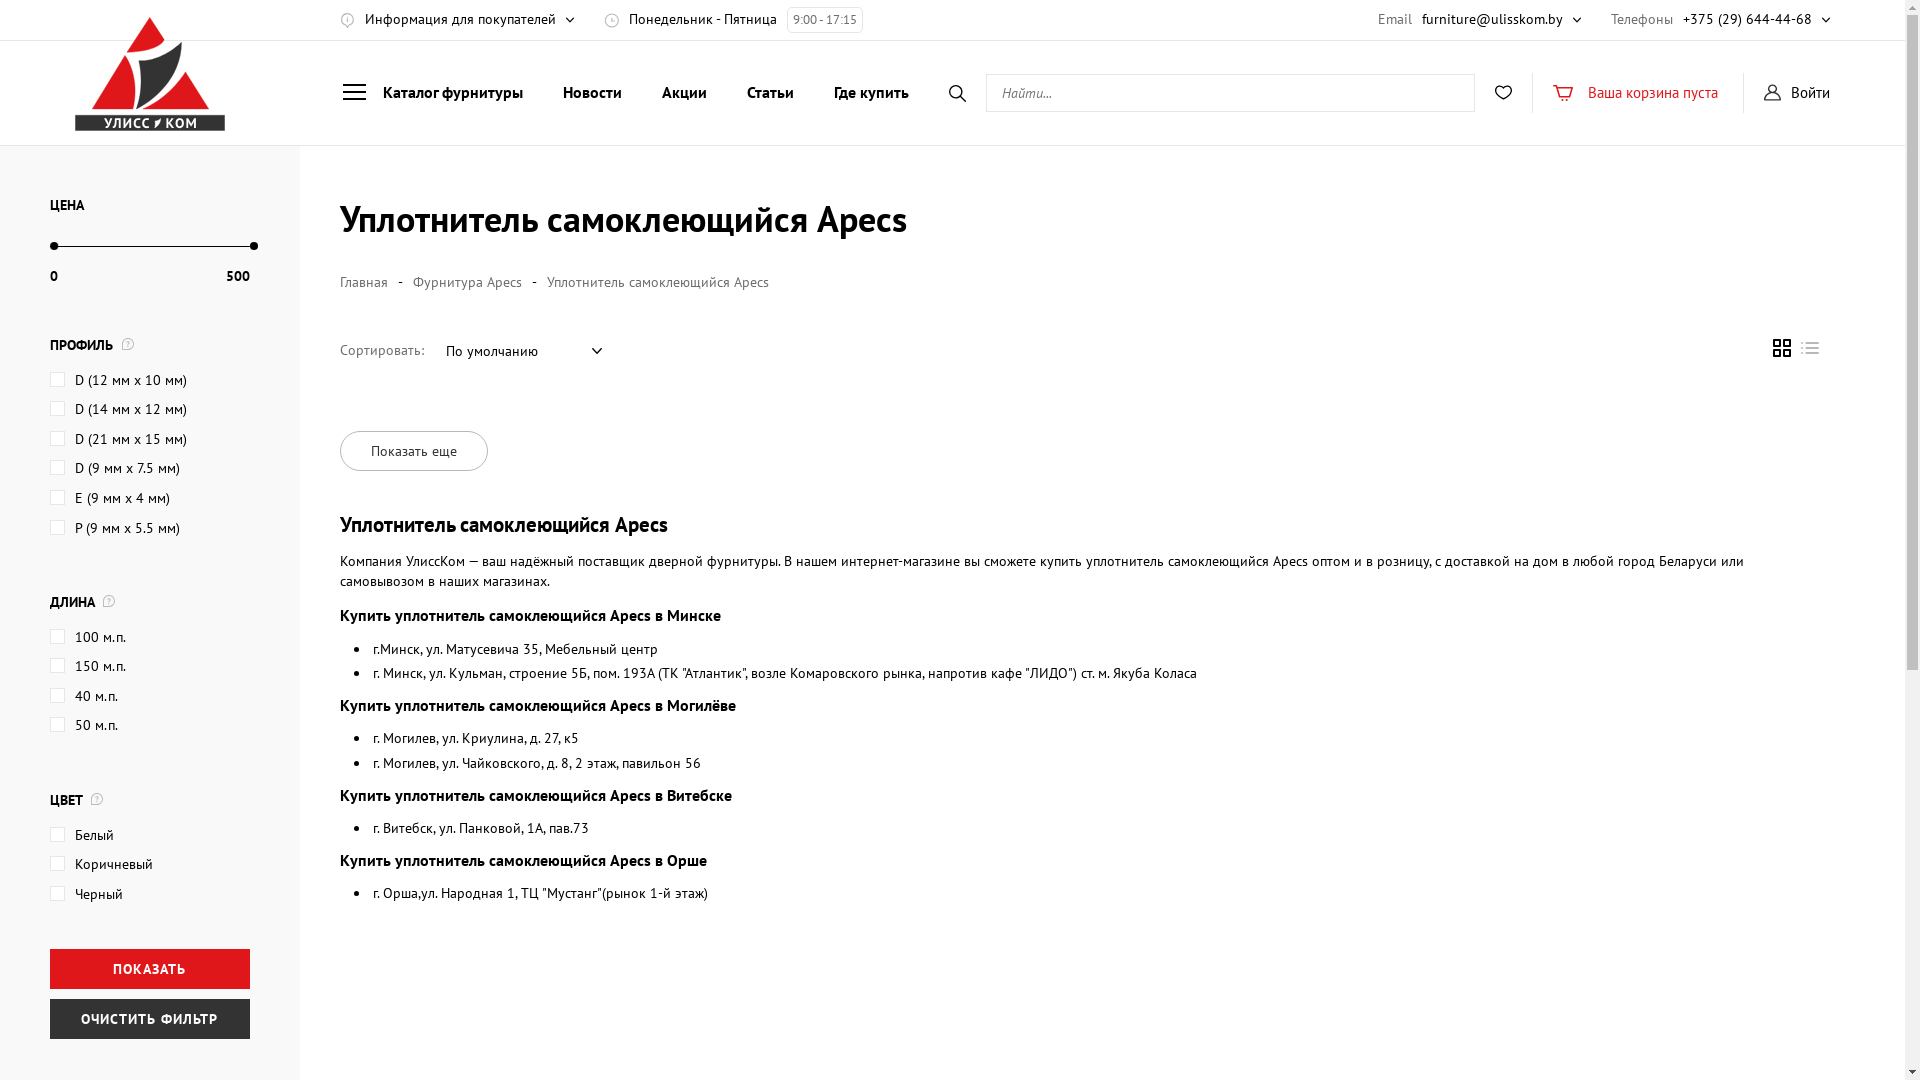  Describe the element at coordinates (1748, 19) in the screenshot. I see `+375 (29) 644-44-68` at that location.